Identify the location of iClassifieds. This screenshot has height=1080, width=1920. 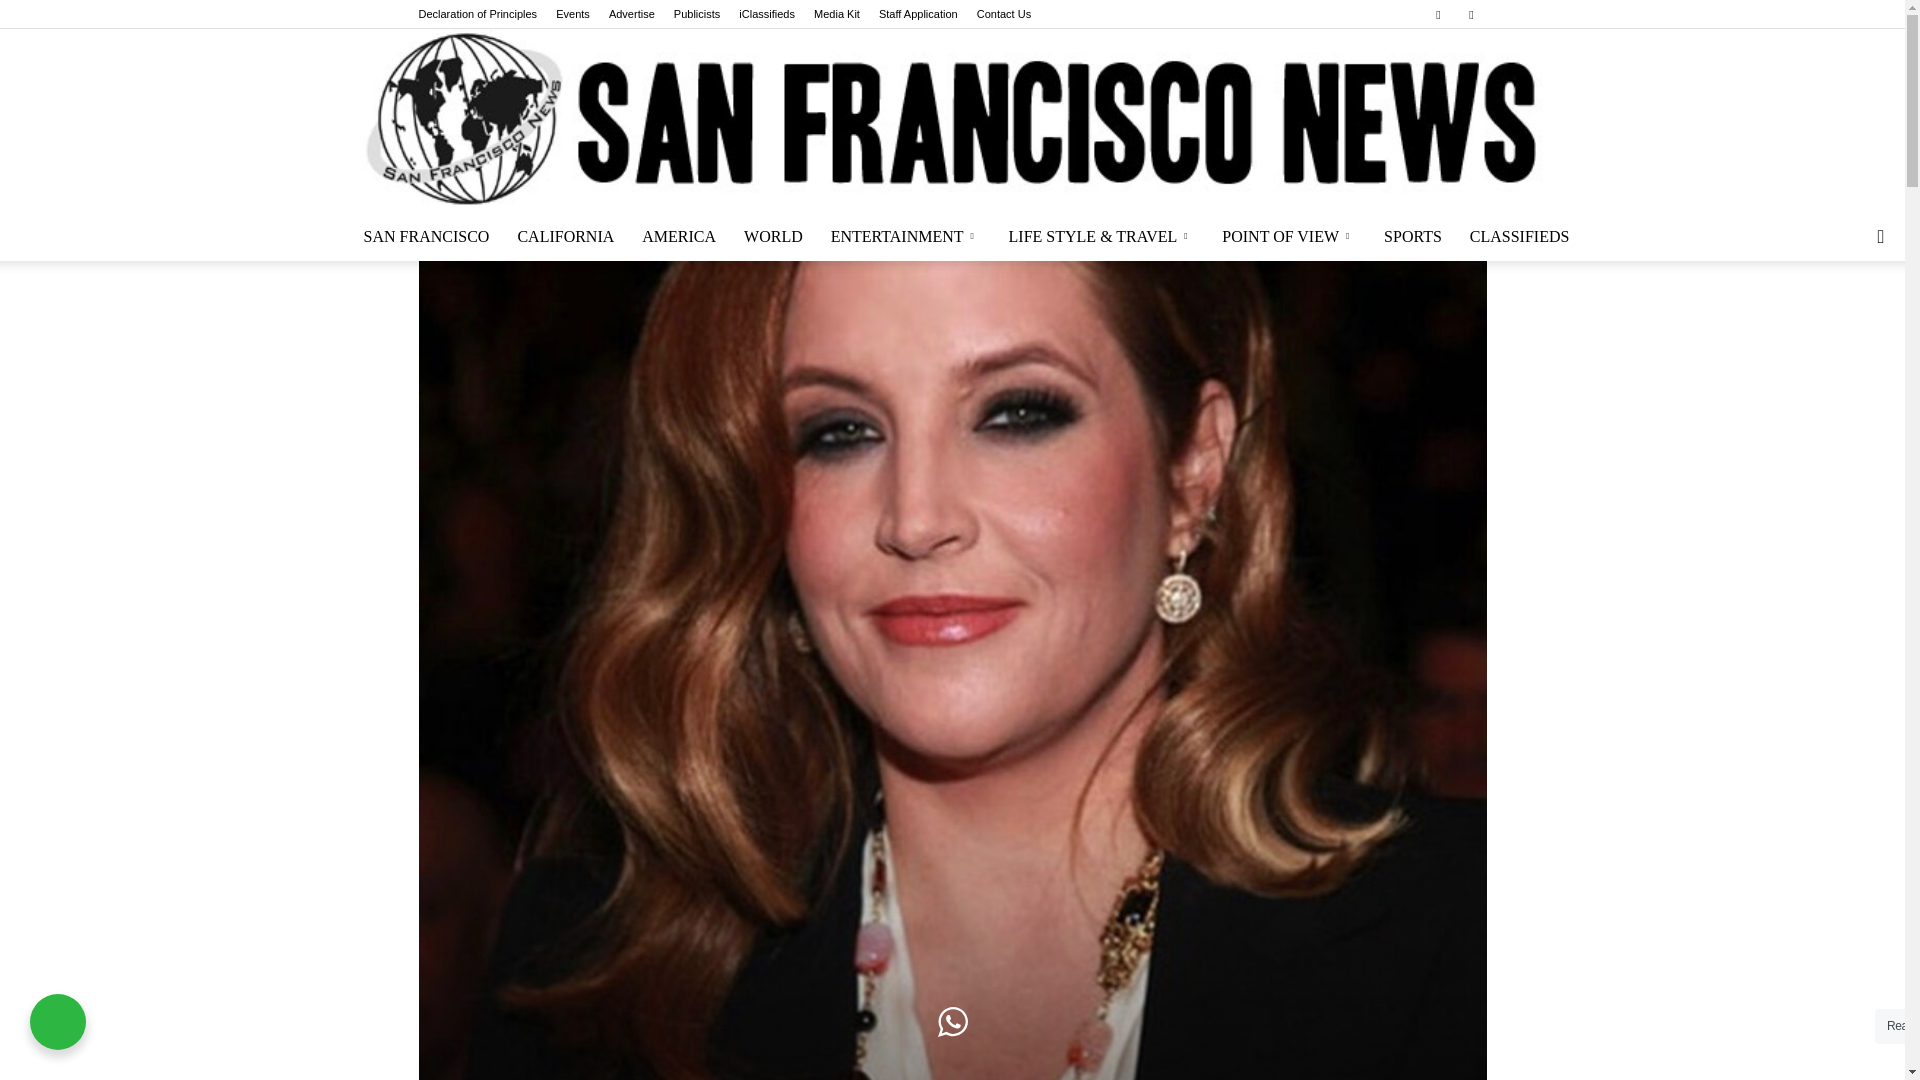
(766, 14).